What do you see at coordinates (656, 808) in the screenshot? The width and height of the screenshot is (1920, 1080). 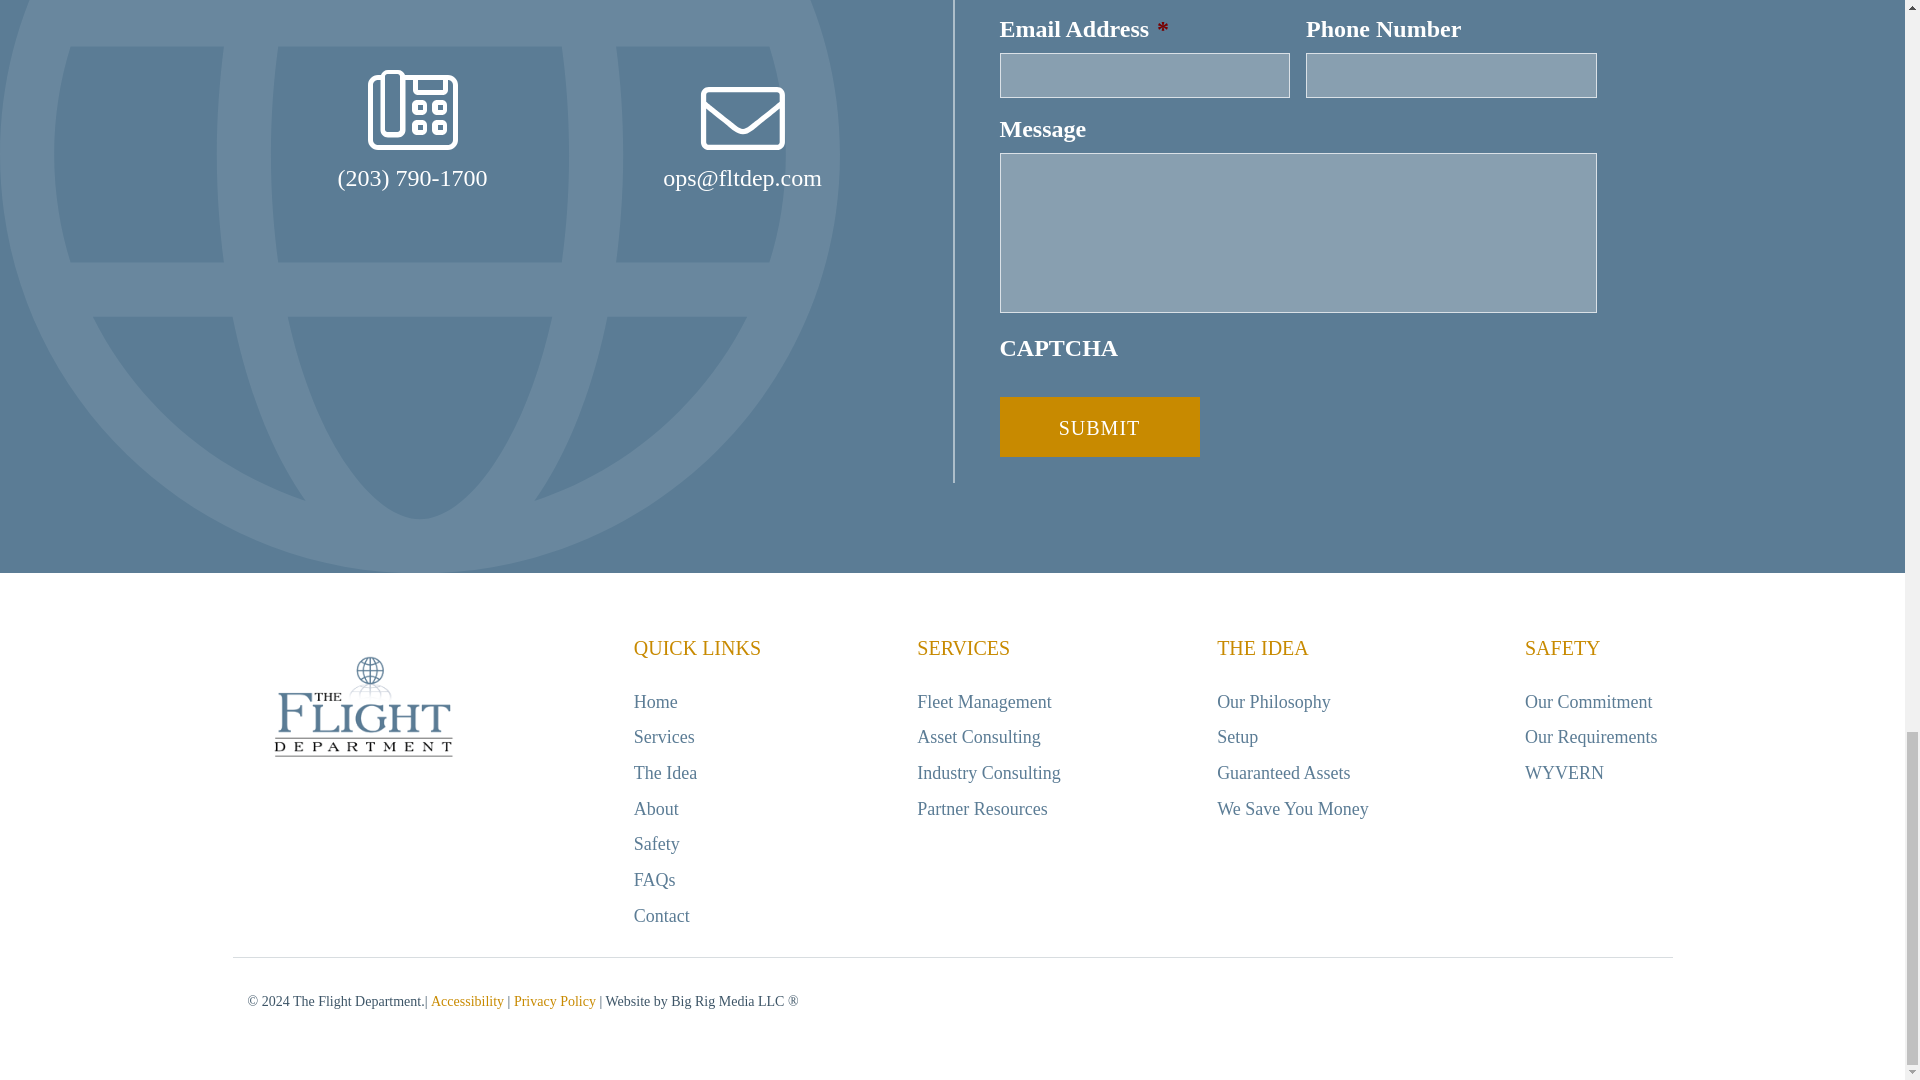 I see `About` at bounding box center [656, 808].